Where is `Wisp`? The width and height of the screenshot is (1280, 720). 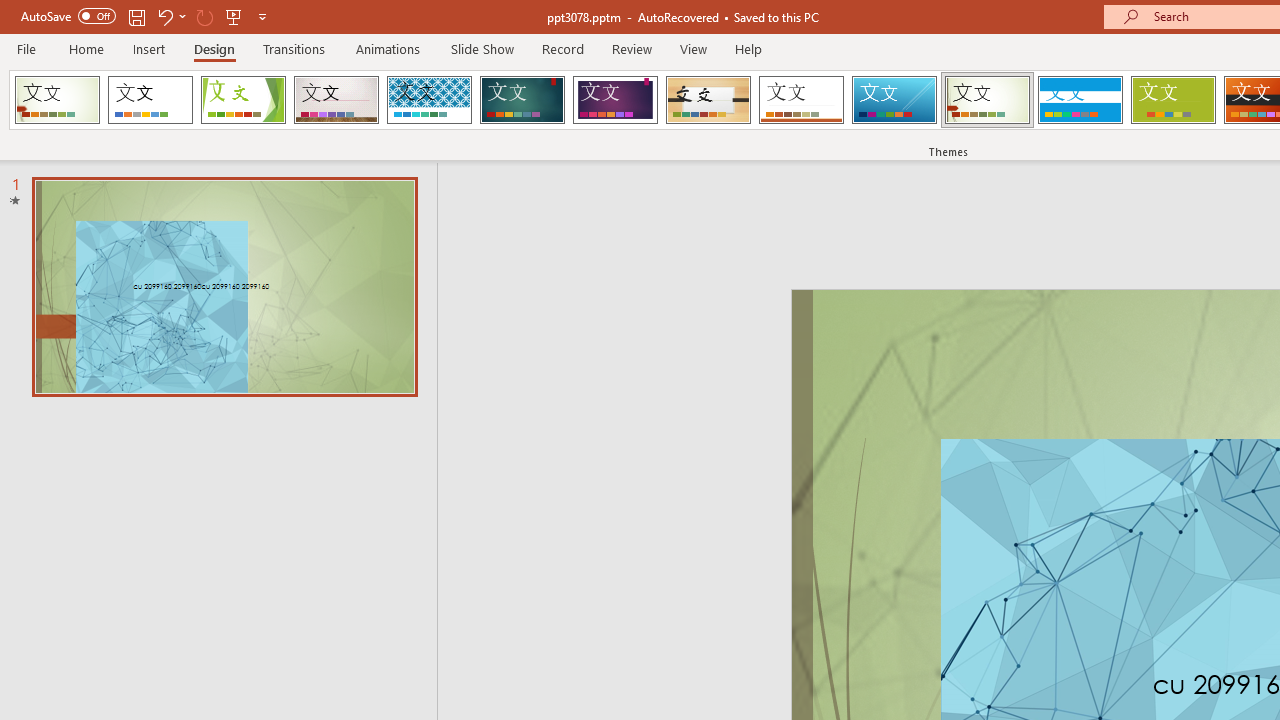 Wisp is located at coordinates (987, 100).